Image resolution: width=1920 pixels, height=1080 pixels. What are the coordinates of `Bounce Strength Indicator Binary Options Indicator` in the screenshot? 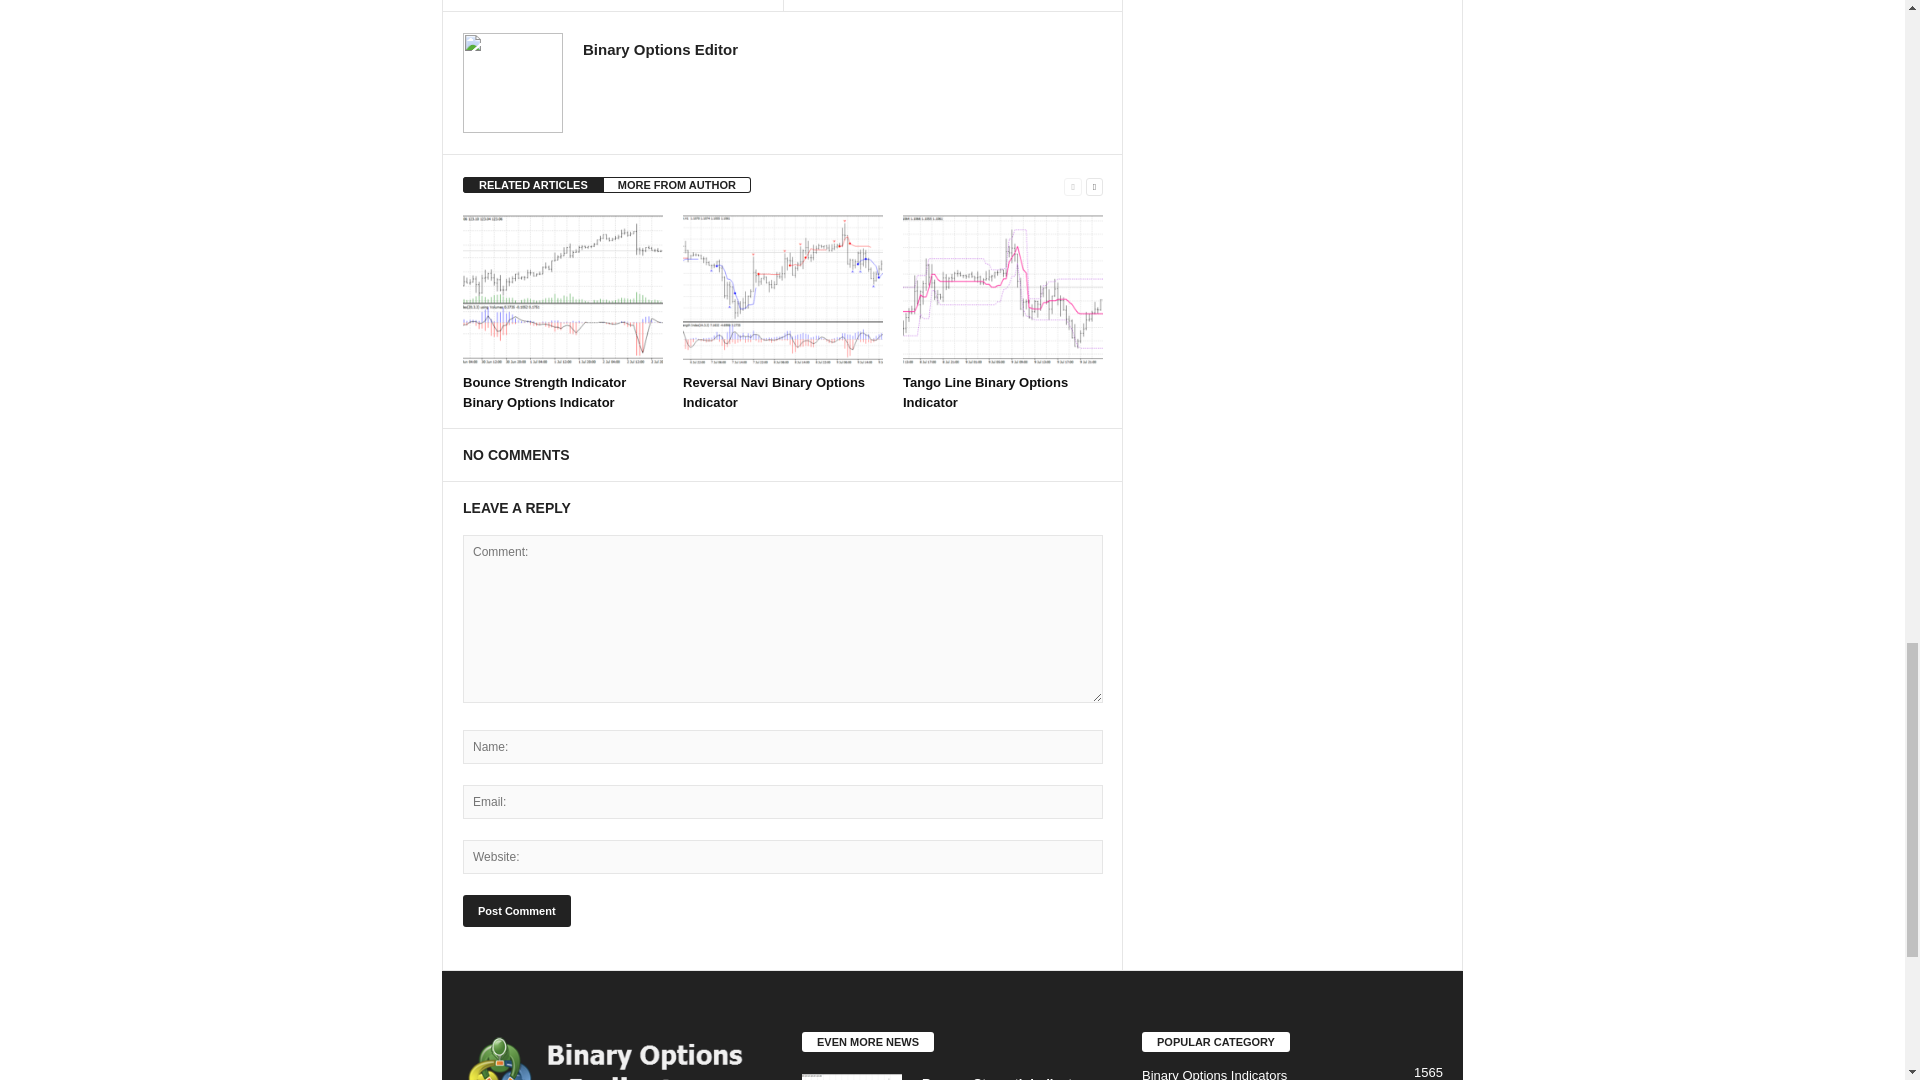 It's located at (562, 290).